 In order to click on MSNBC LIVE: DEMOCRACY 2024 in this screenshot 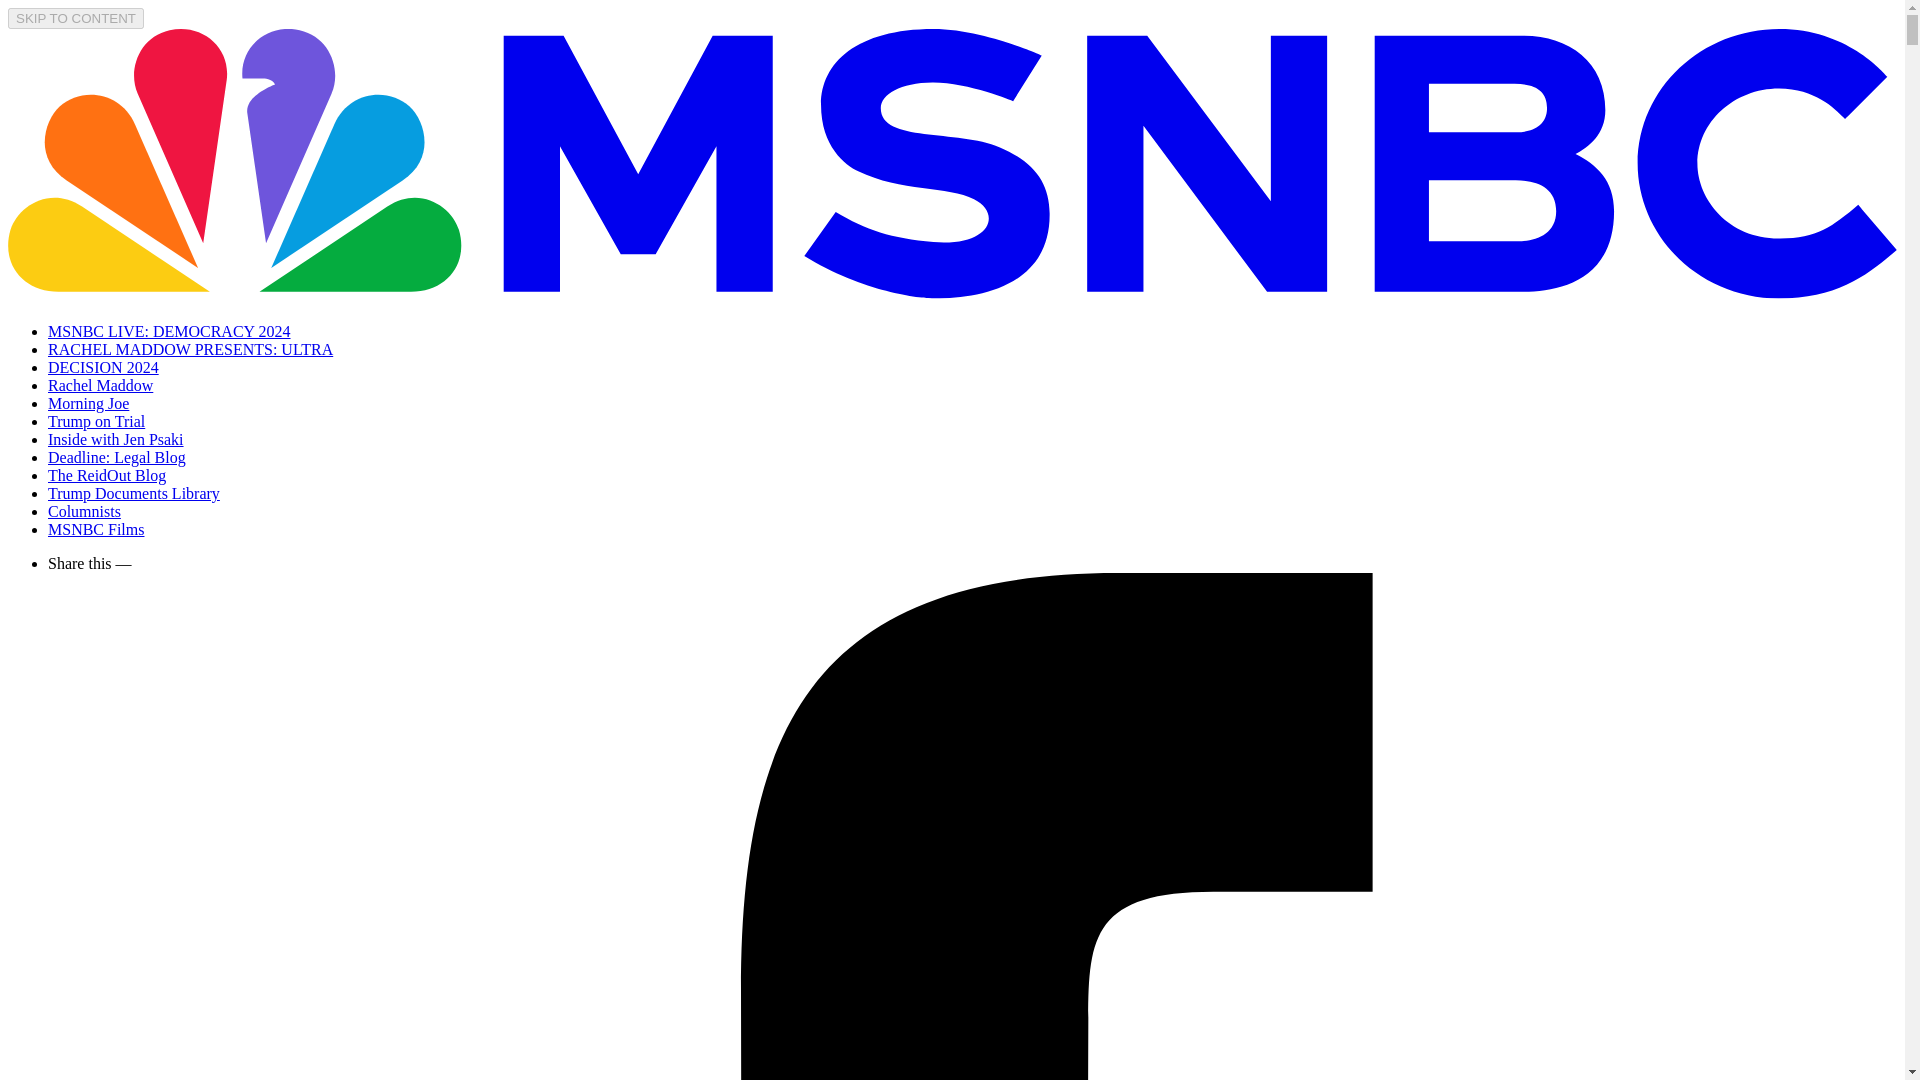, I will do `click(170, 331)`.